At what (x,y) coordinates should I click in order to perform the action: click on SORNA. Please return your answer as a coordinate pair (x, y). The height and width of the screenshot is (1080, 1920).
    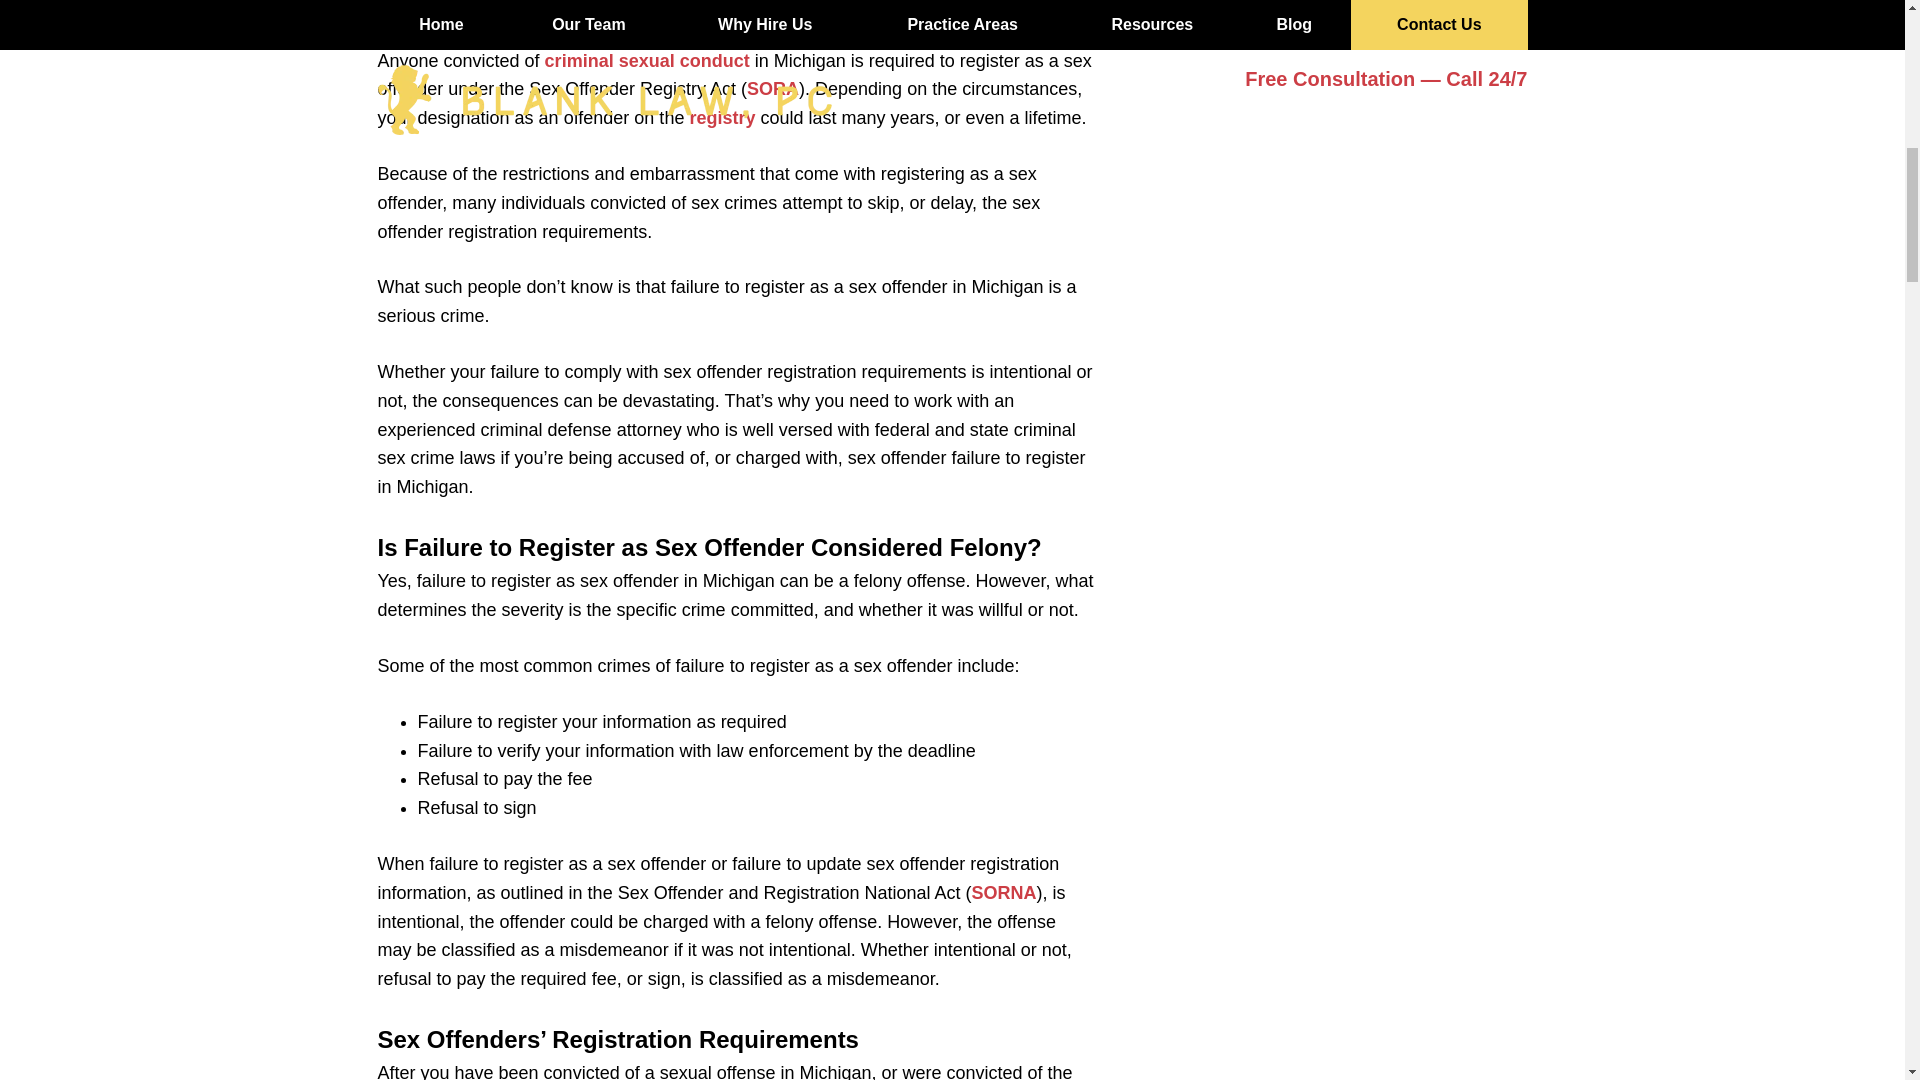
    Looking at the image, I should click on (1004, 892).